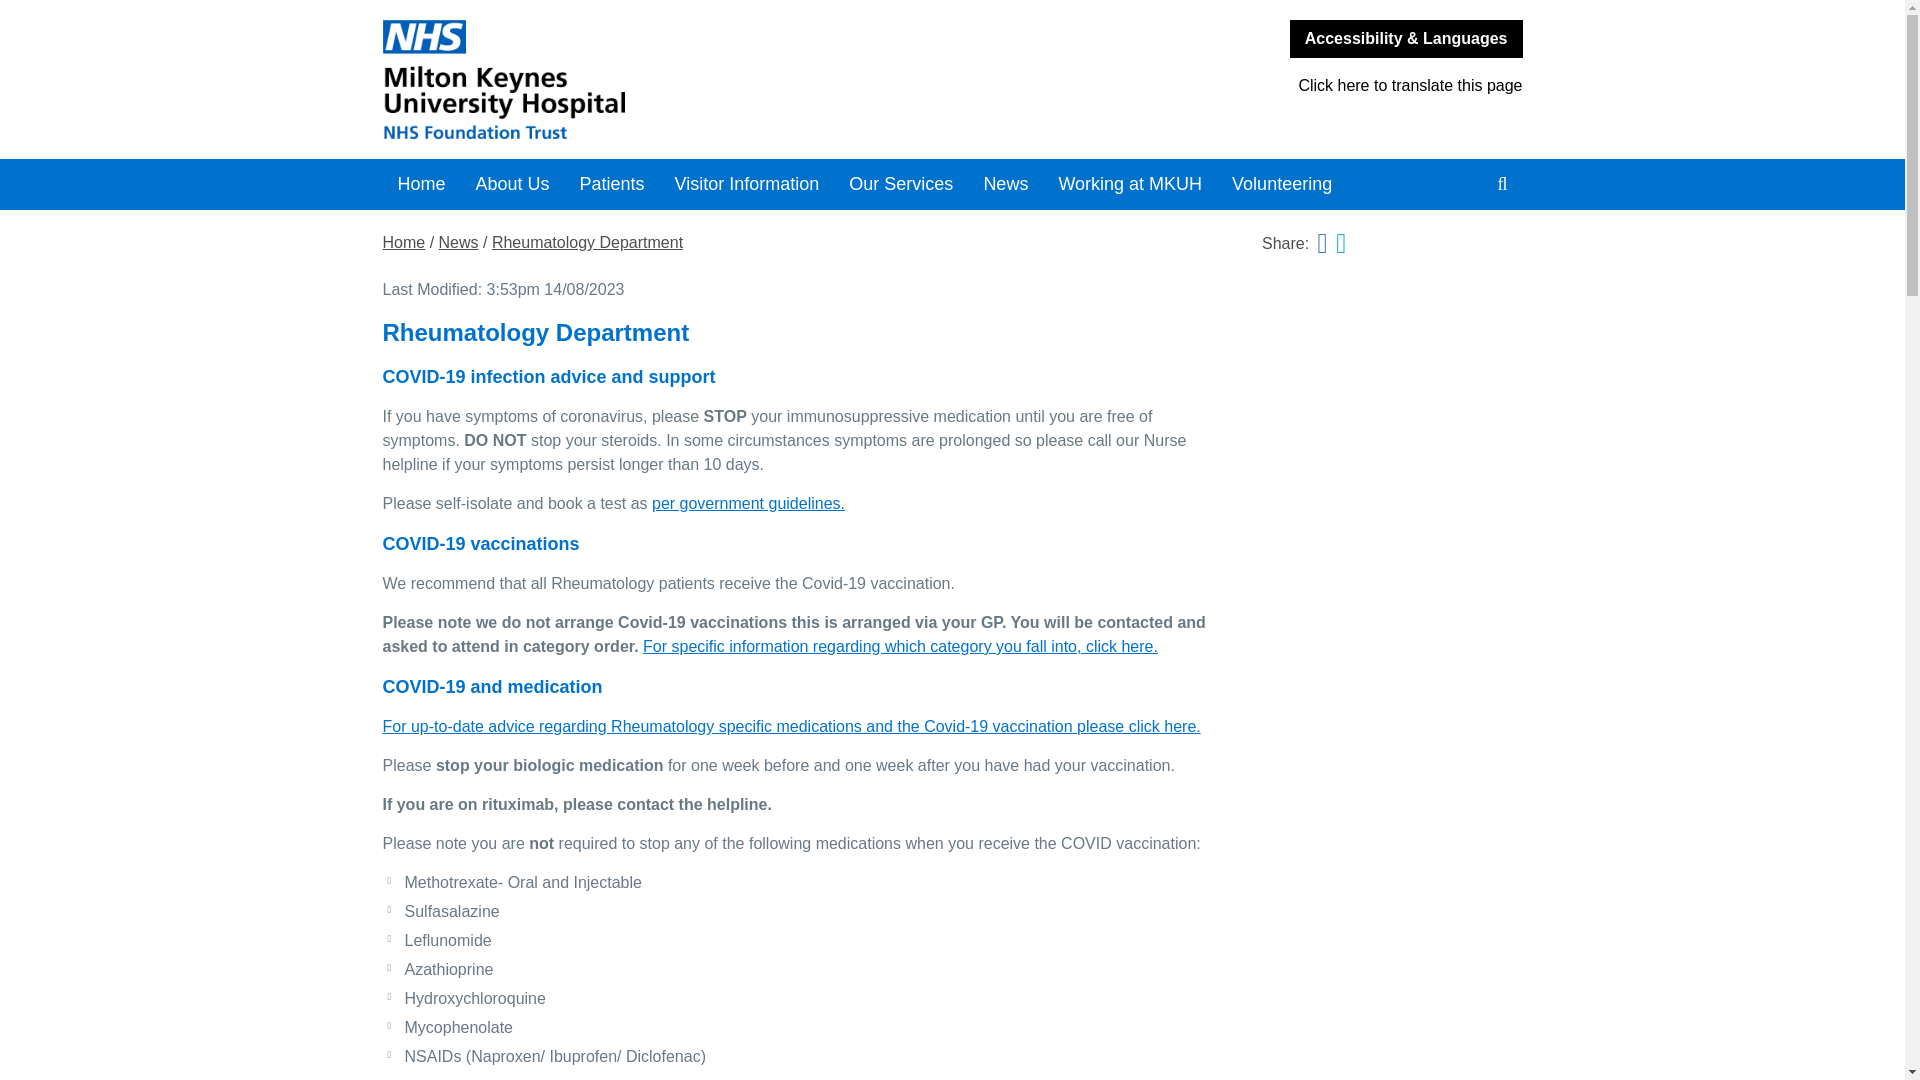 The width and height of the screenshot is (1920, 1080). Describe the element at coordinates (659, 80) in the screenshot. I see `Home` at that location.